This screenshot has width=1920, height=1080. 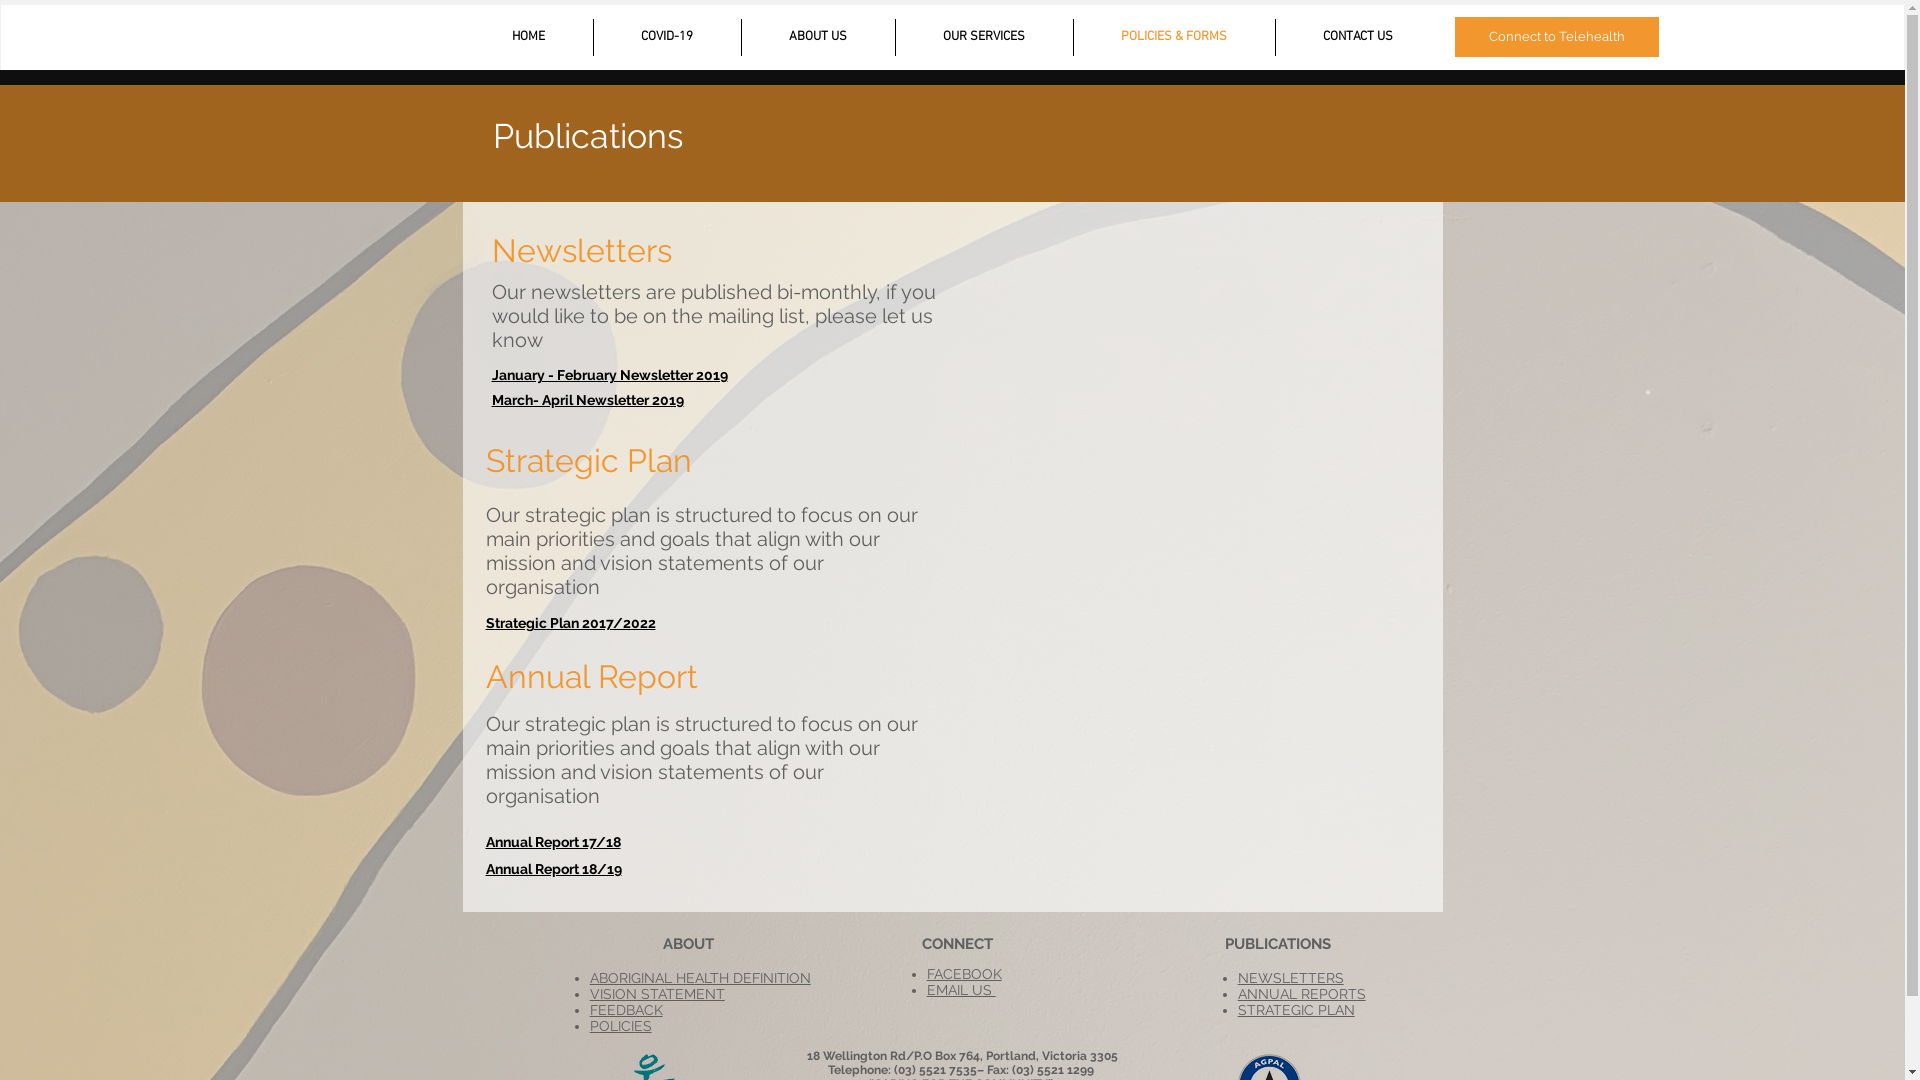 What do you see at coordinates (588, 400) in the screenshot?
I see `March- April Newsletter 2019` at bounding box center [588, 400].